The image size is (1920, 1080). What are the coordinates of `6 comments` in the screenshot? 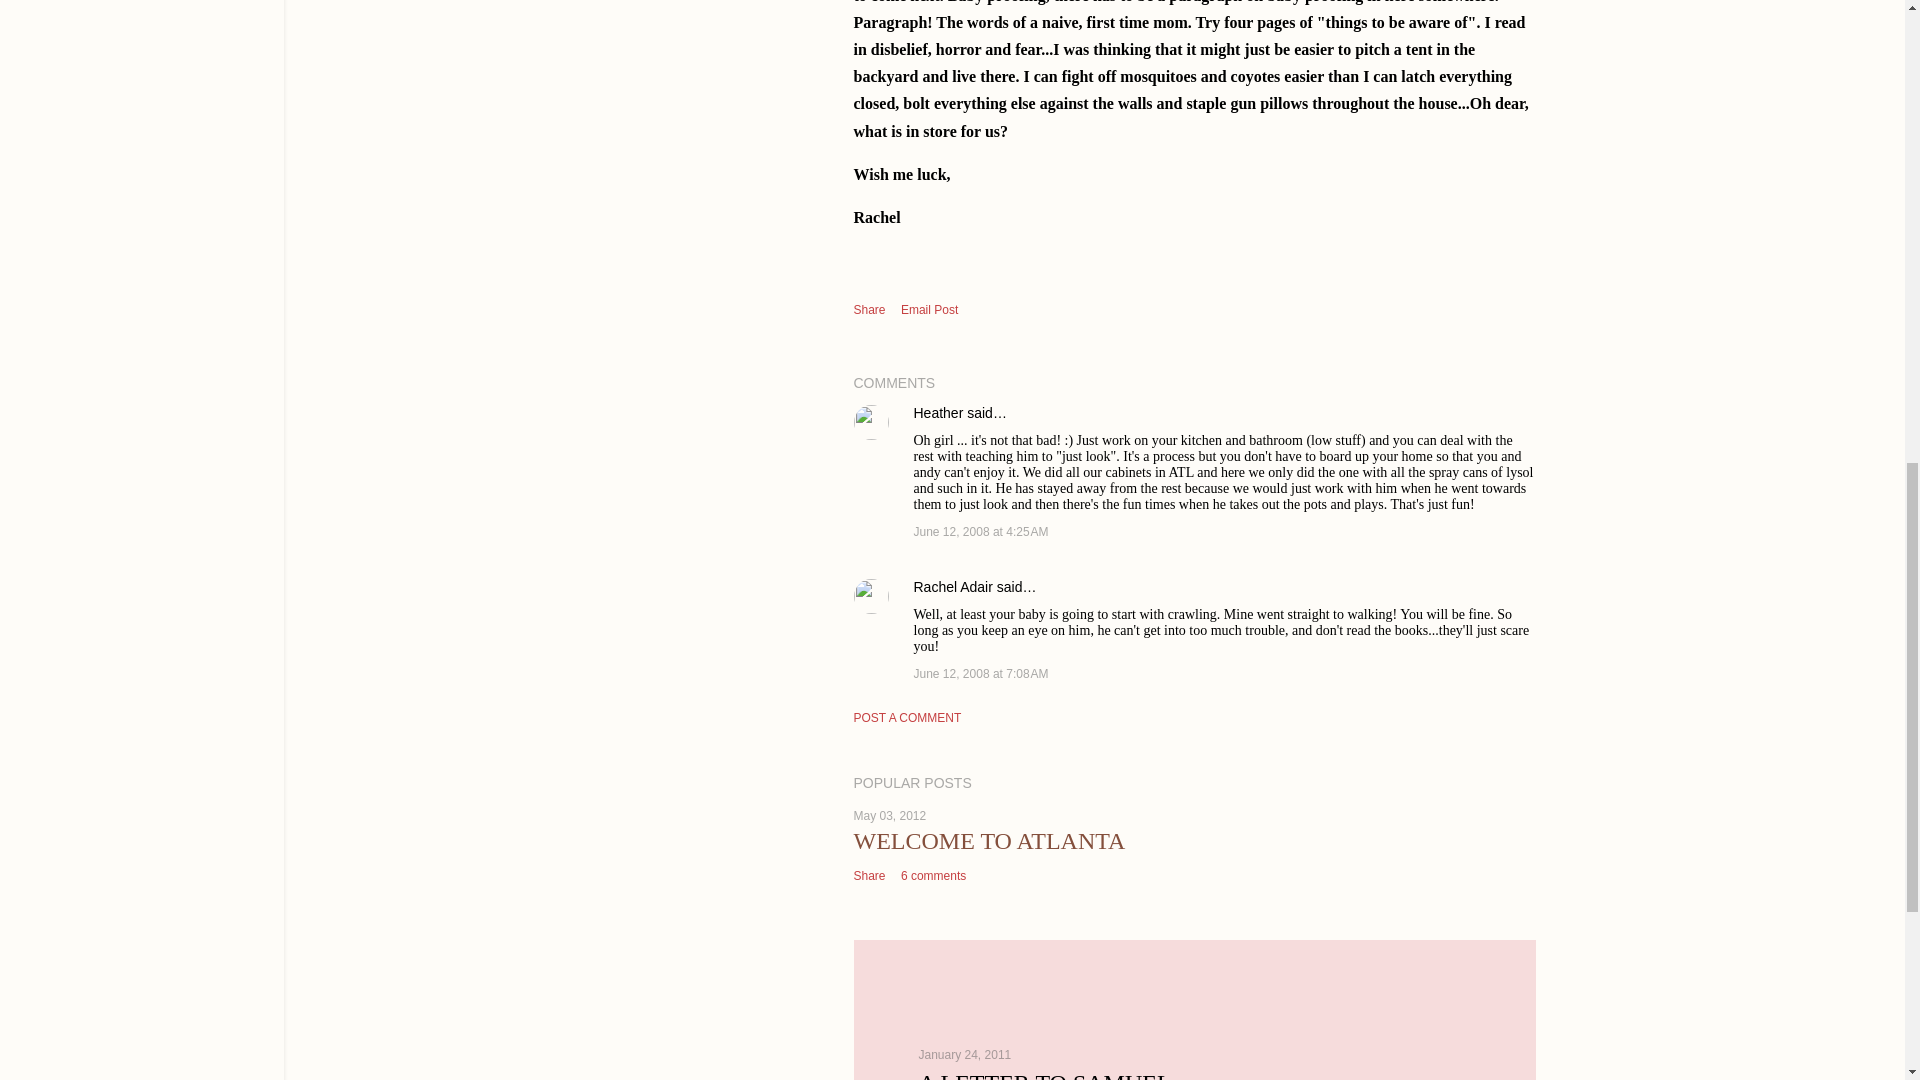 It's located at (932, 876).